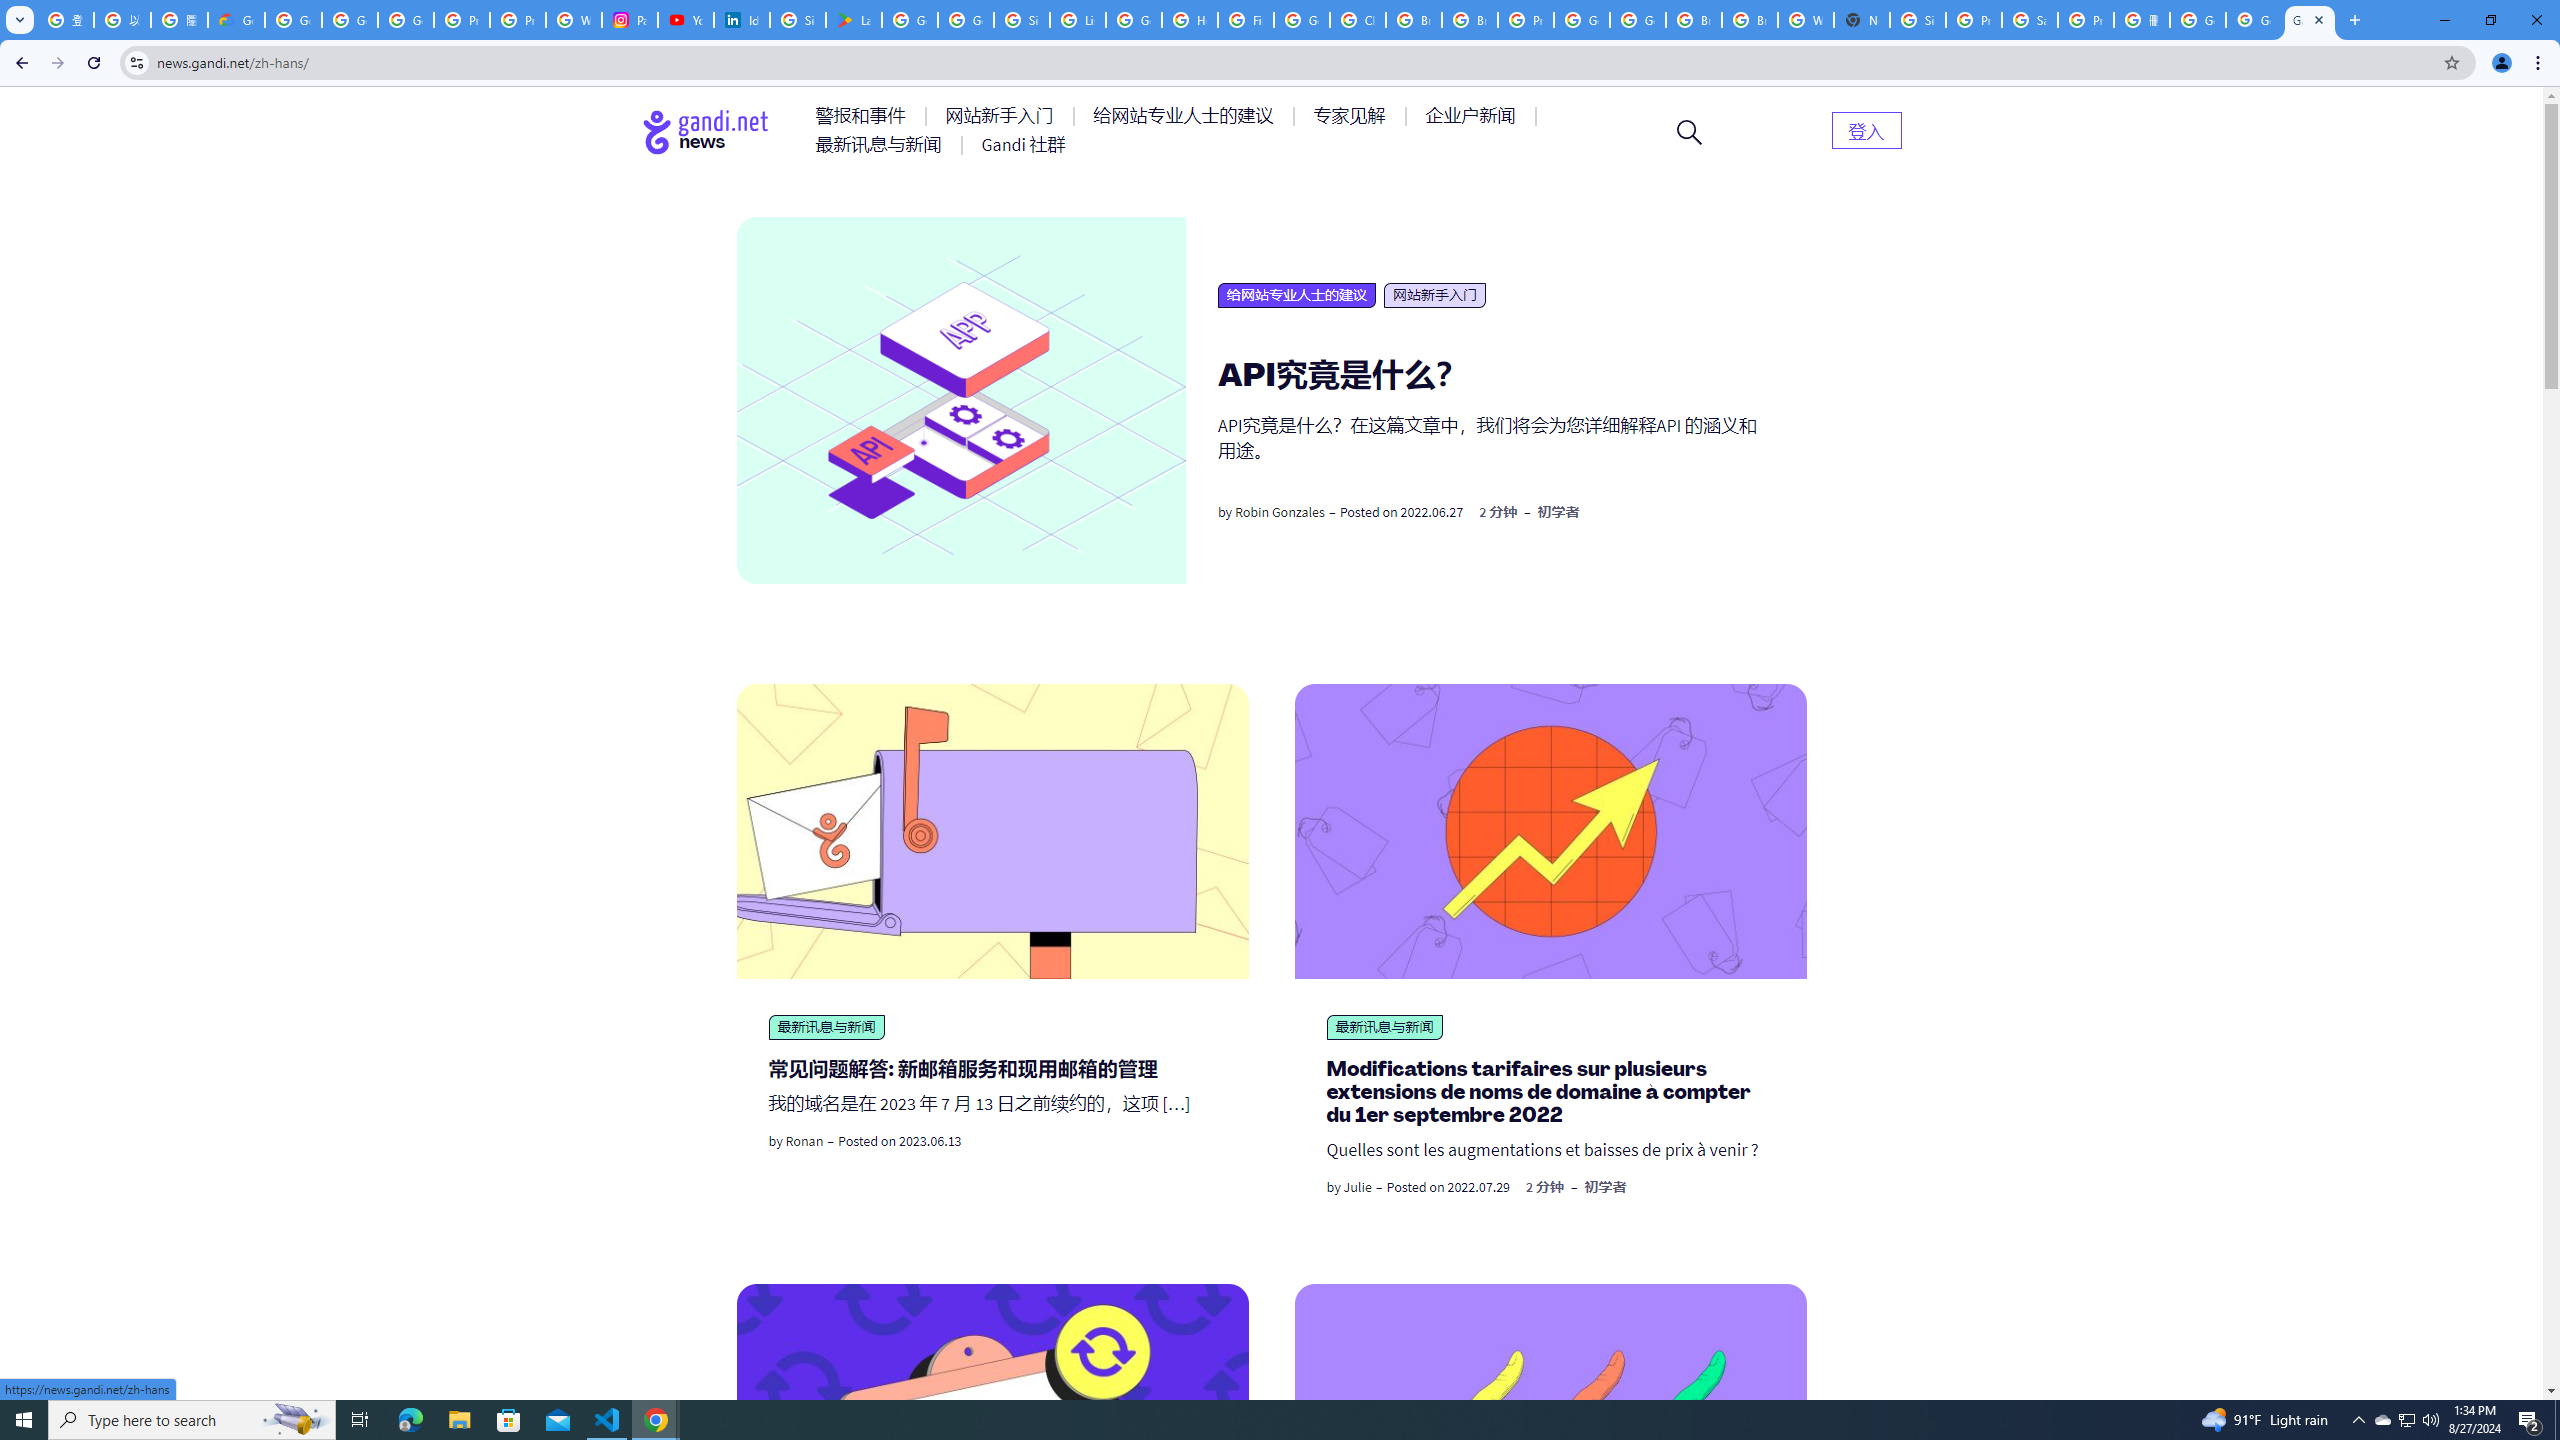  What do you see at coordinates (1280, 512) in the screenshot?
I see `Robin Gonzales` at bounding box center [1280, 512].